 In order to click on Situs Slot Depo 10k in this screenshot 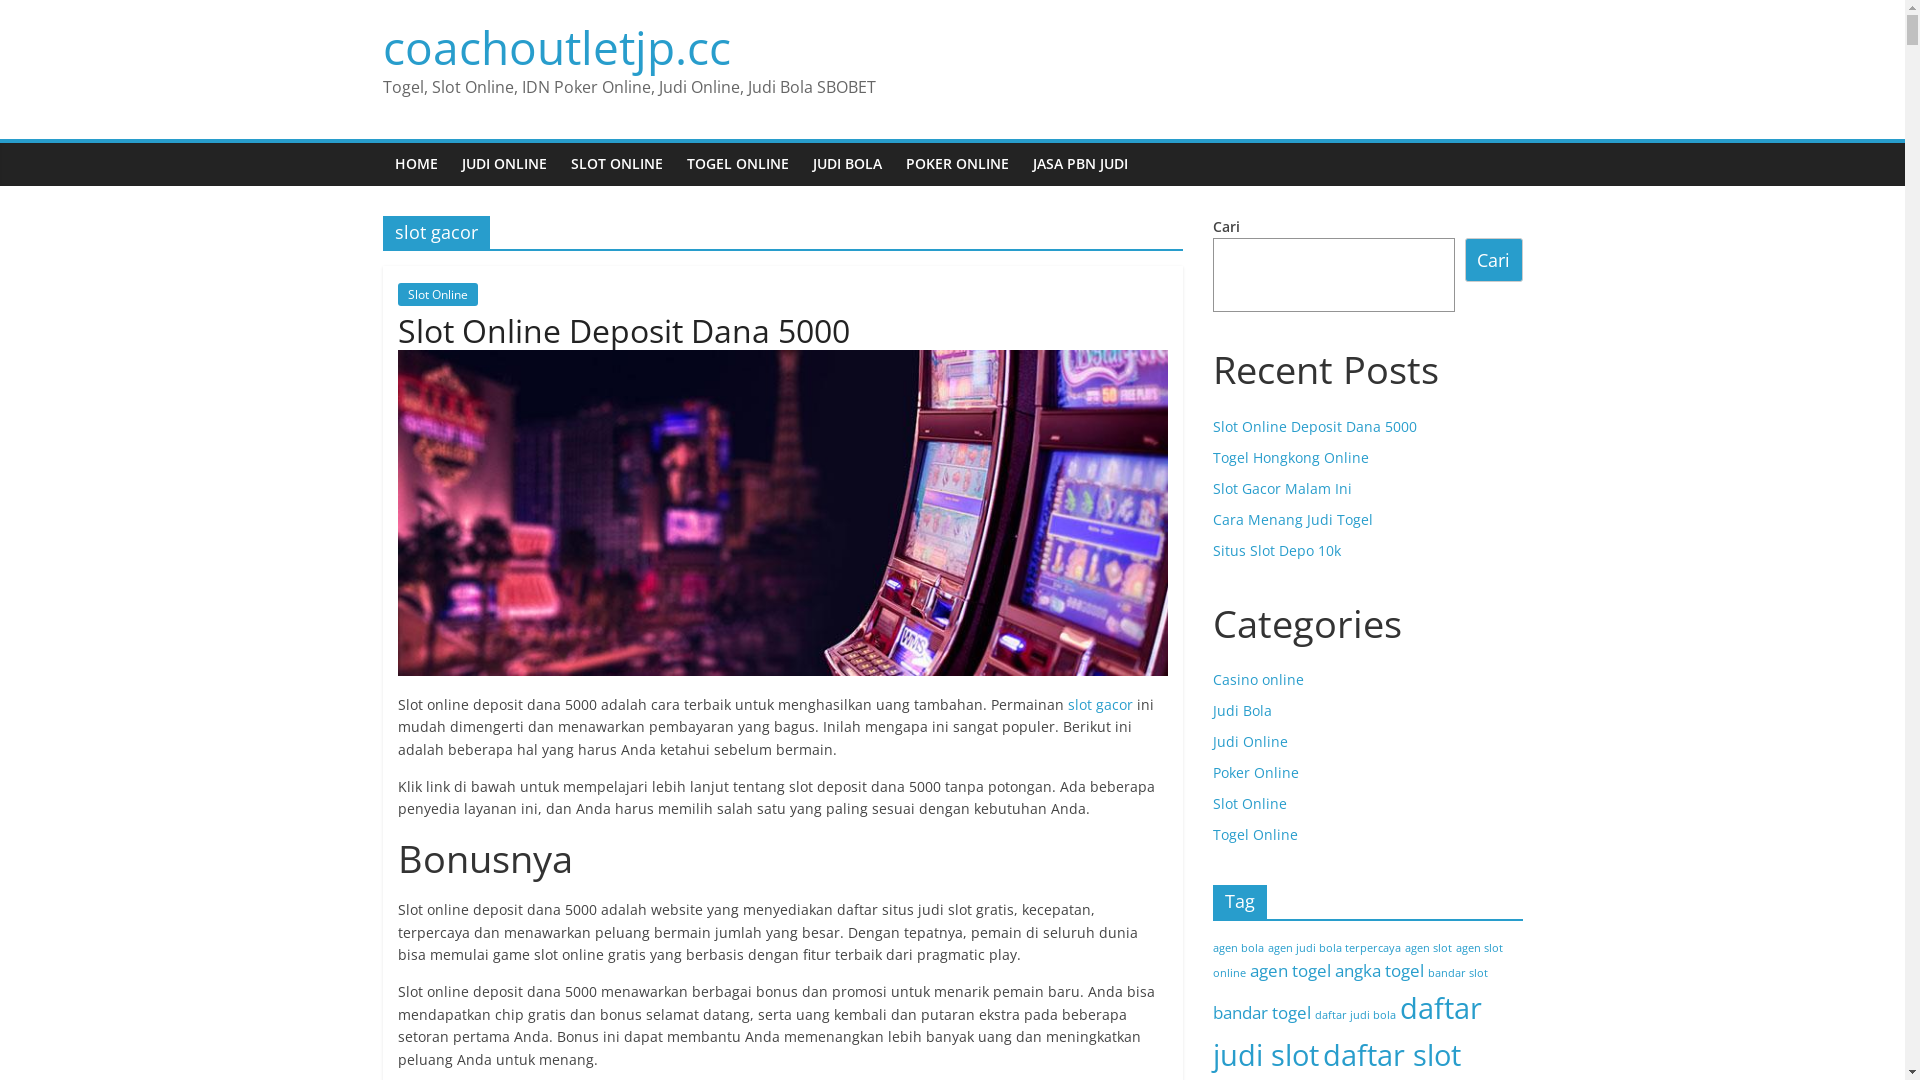, I will do `click(1276, 550)`.